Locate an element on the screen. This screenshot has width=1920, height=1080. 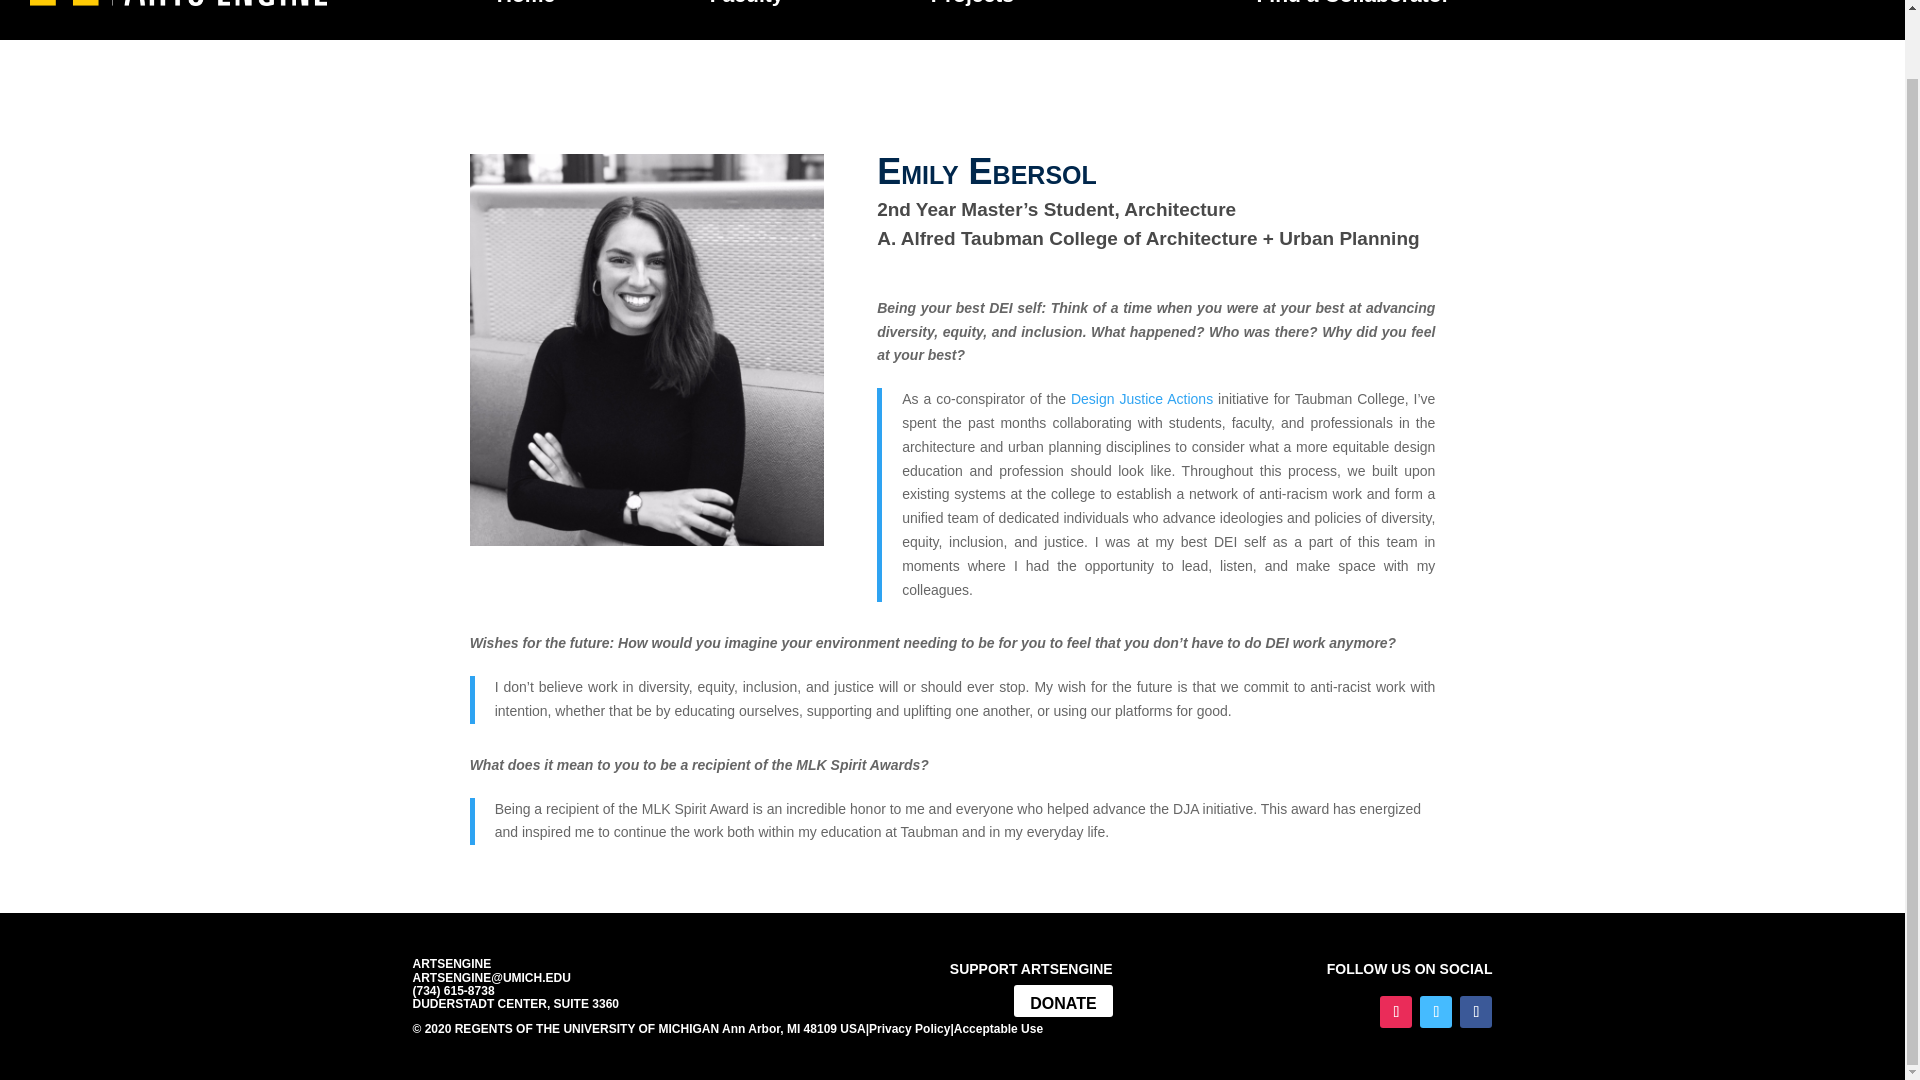
Faculty is located at coordinates (757, 4).